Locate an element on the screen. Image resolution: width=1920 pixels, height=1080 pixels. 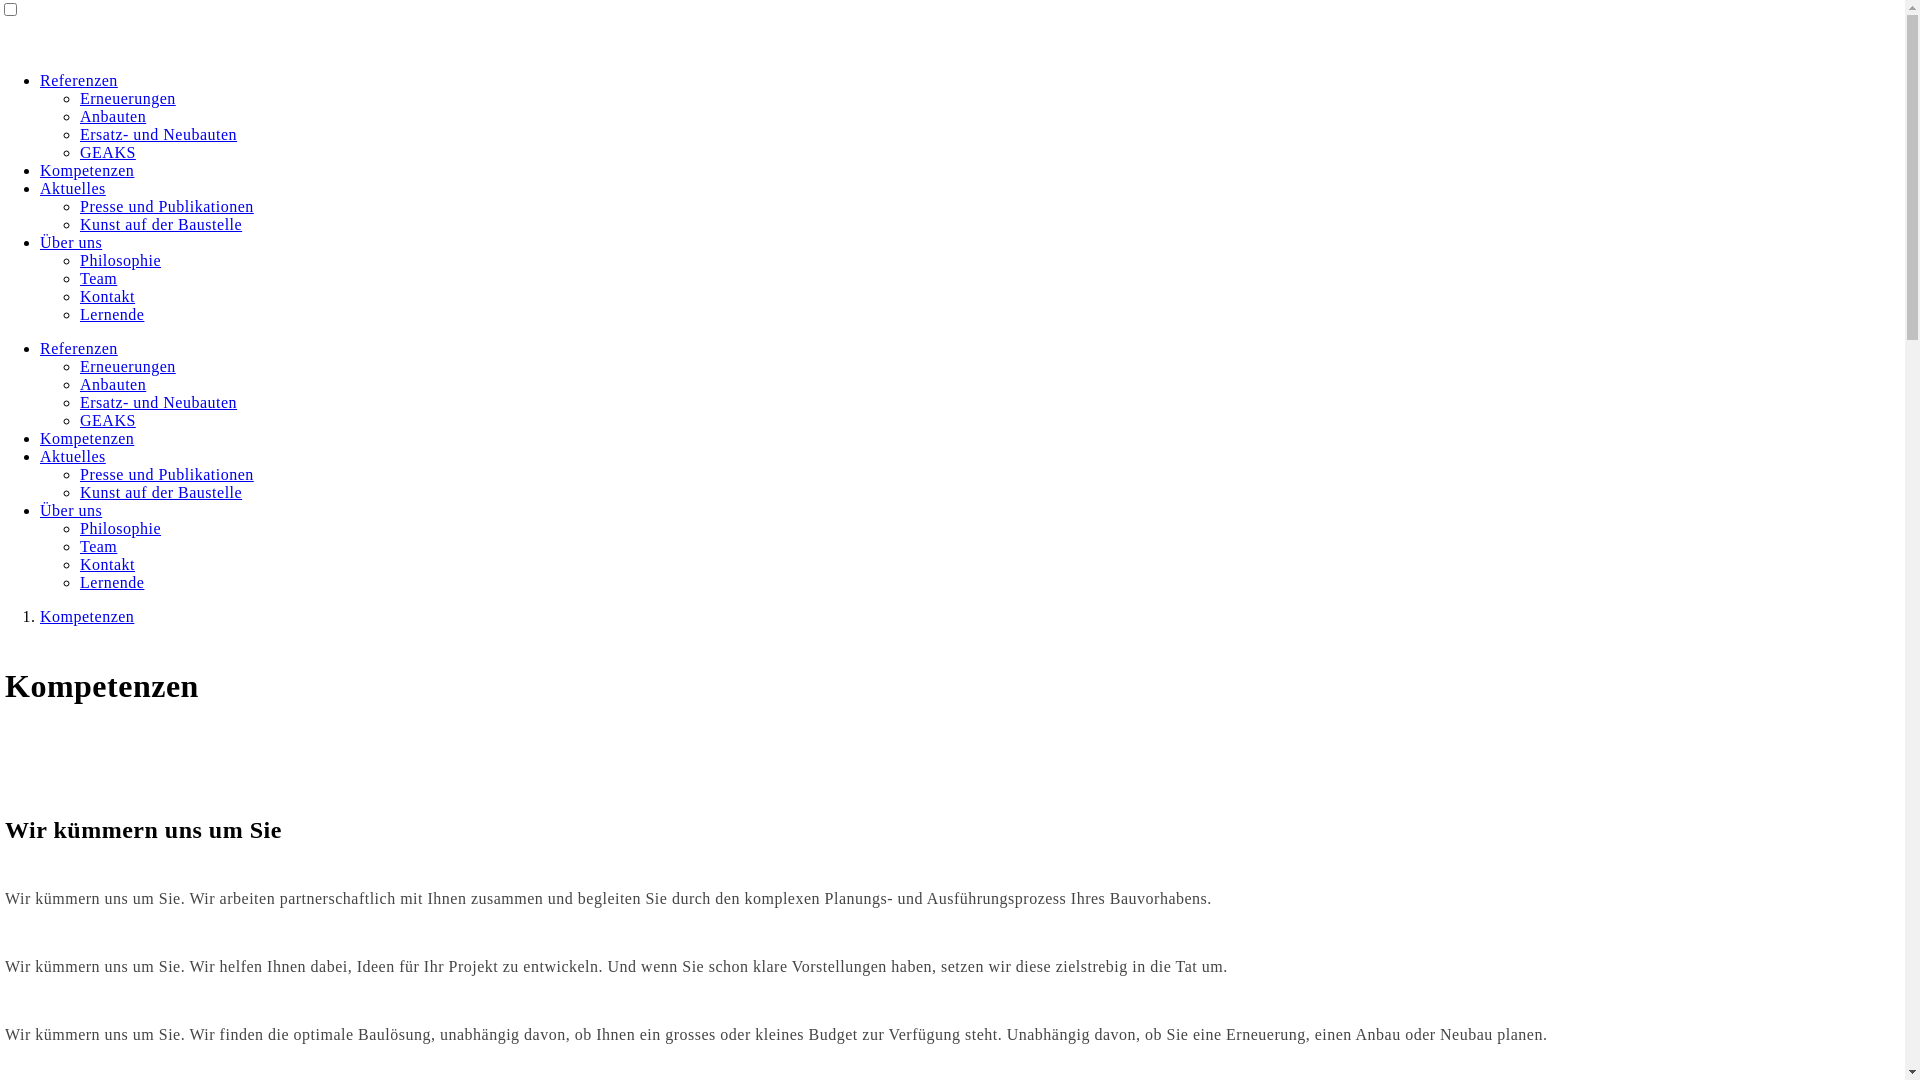
Kompetenzen is located at coordinates (87, 170).